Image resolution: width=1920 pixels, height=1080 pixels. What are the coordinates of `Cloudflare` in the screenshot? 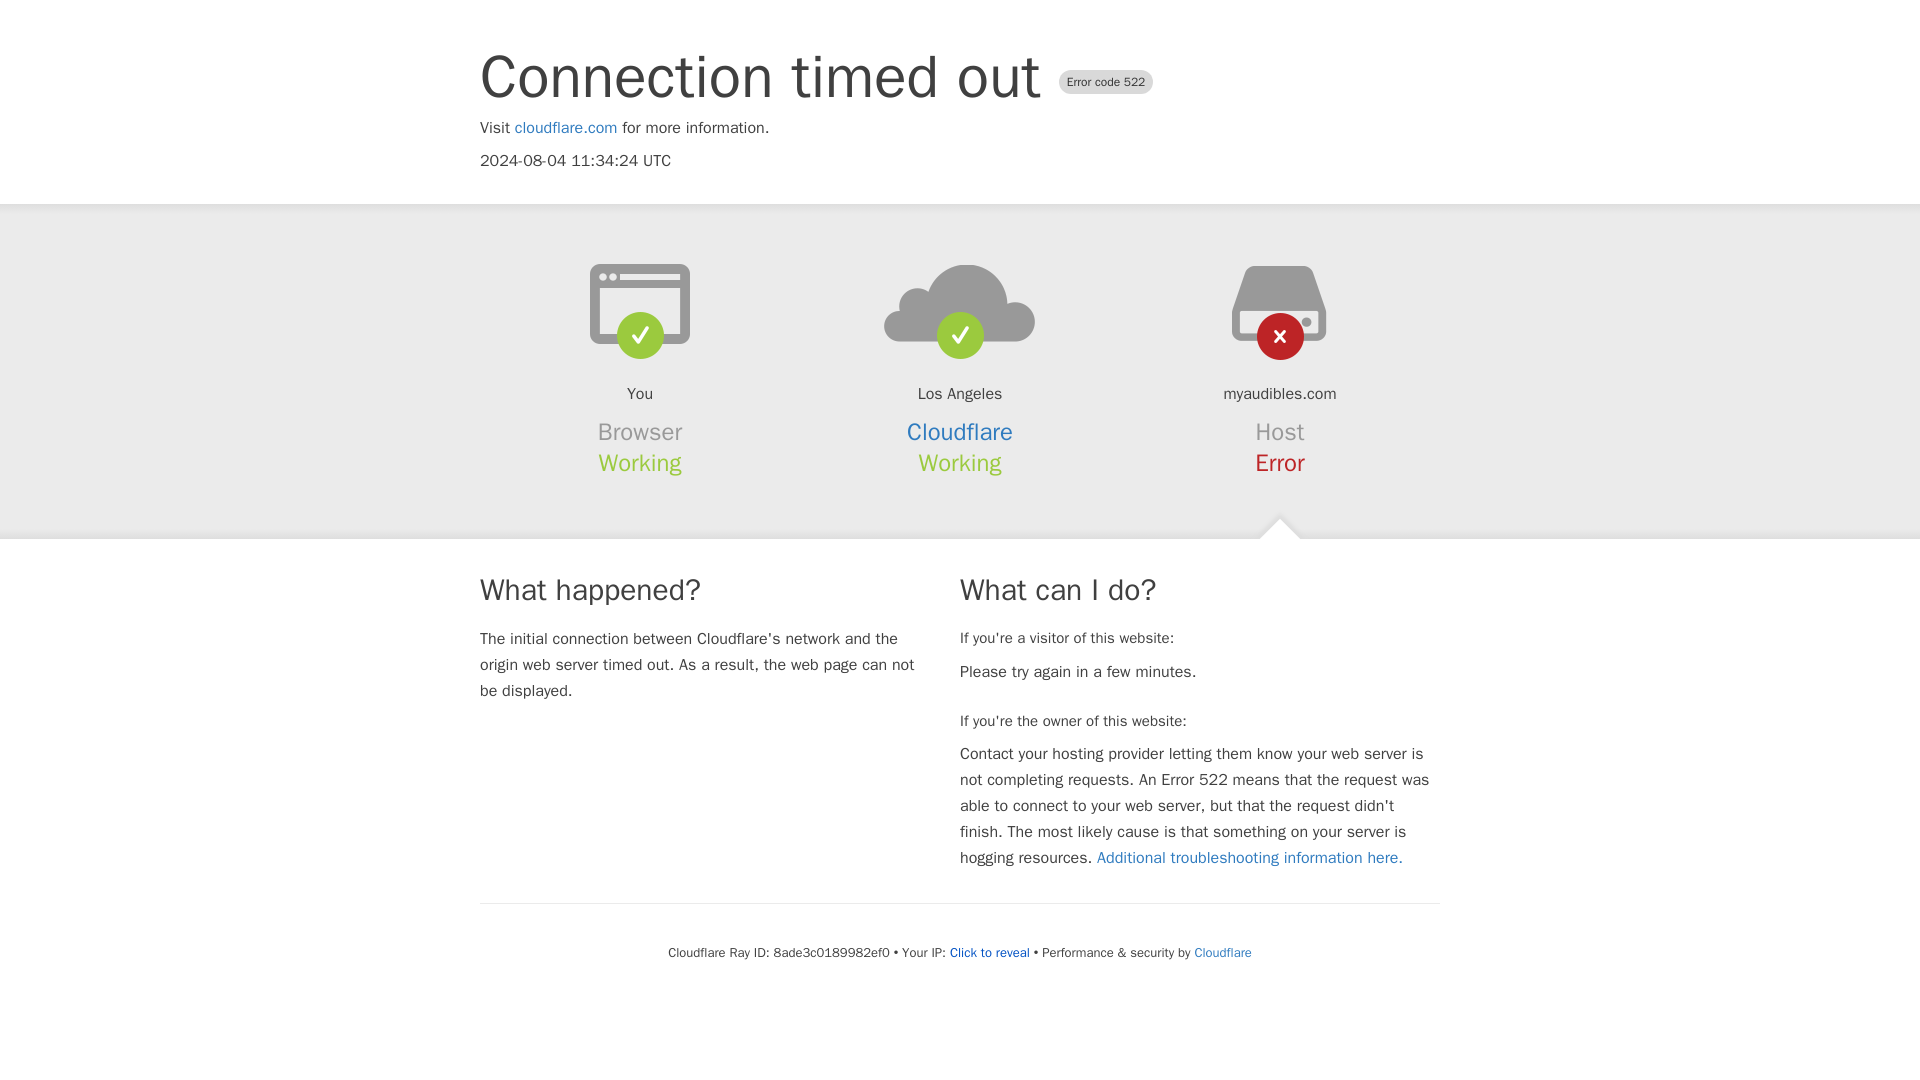 It's located at (1222, 952).